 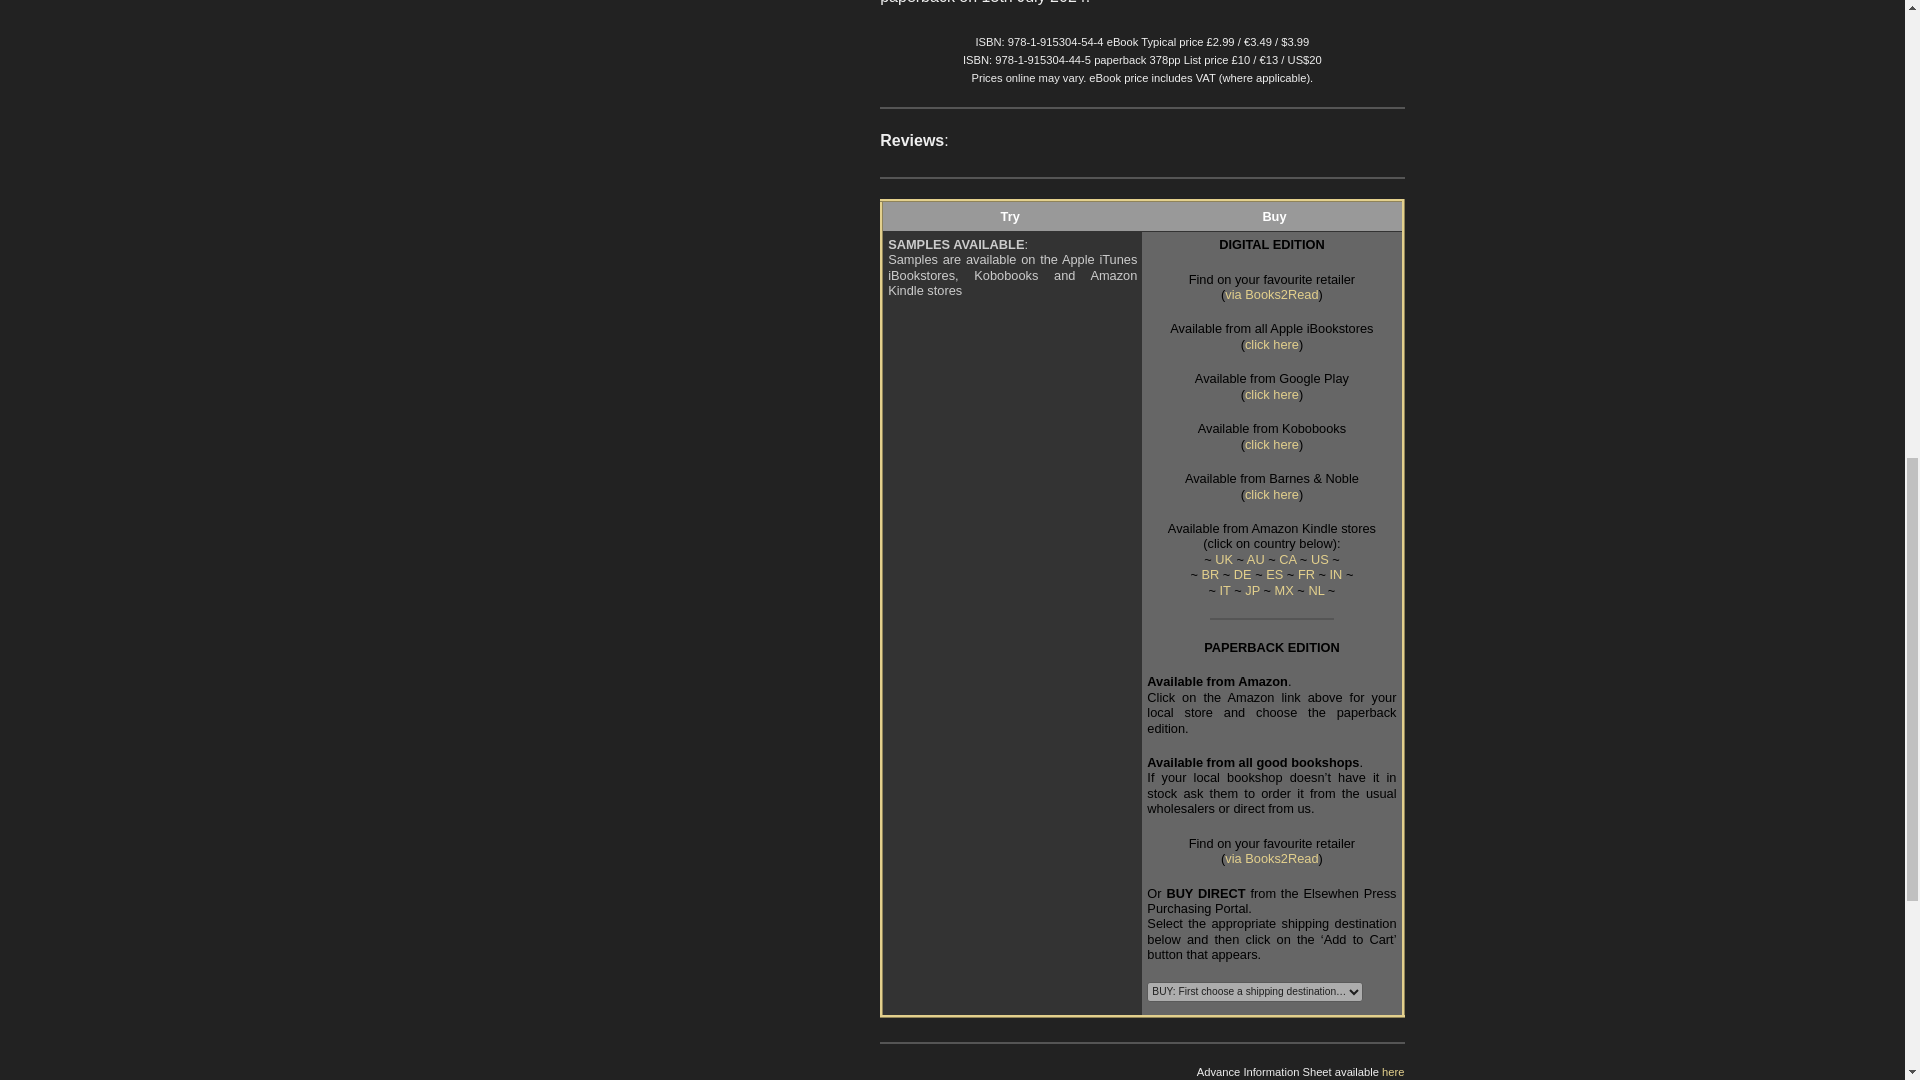 What do you see at coordinates (1272, 344) in the screenshot?
I see `Buy now from iTunes` at bounding box center [1272, 344].